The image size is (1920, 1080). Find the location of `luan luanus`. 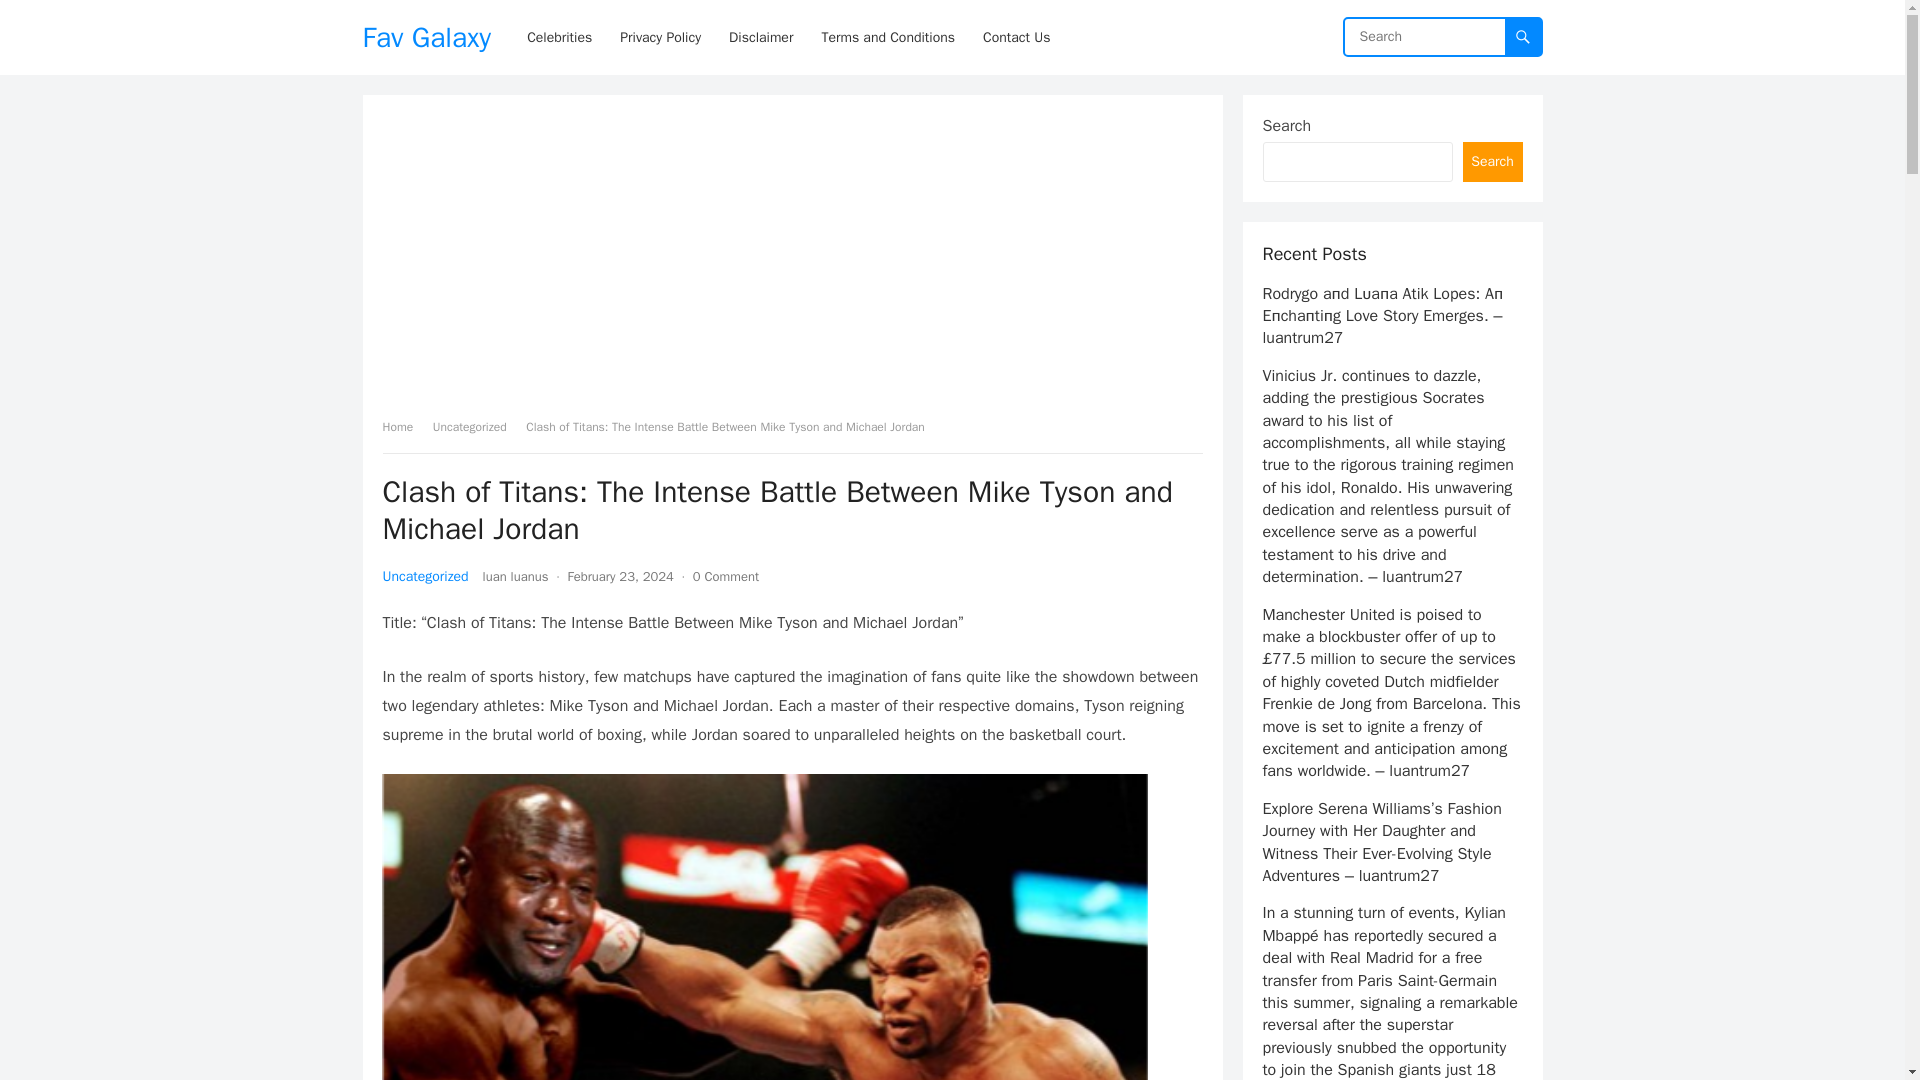

luan luanus is located at coordinates (516, 576).